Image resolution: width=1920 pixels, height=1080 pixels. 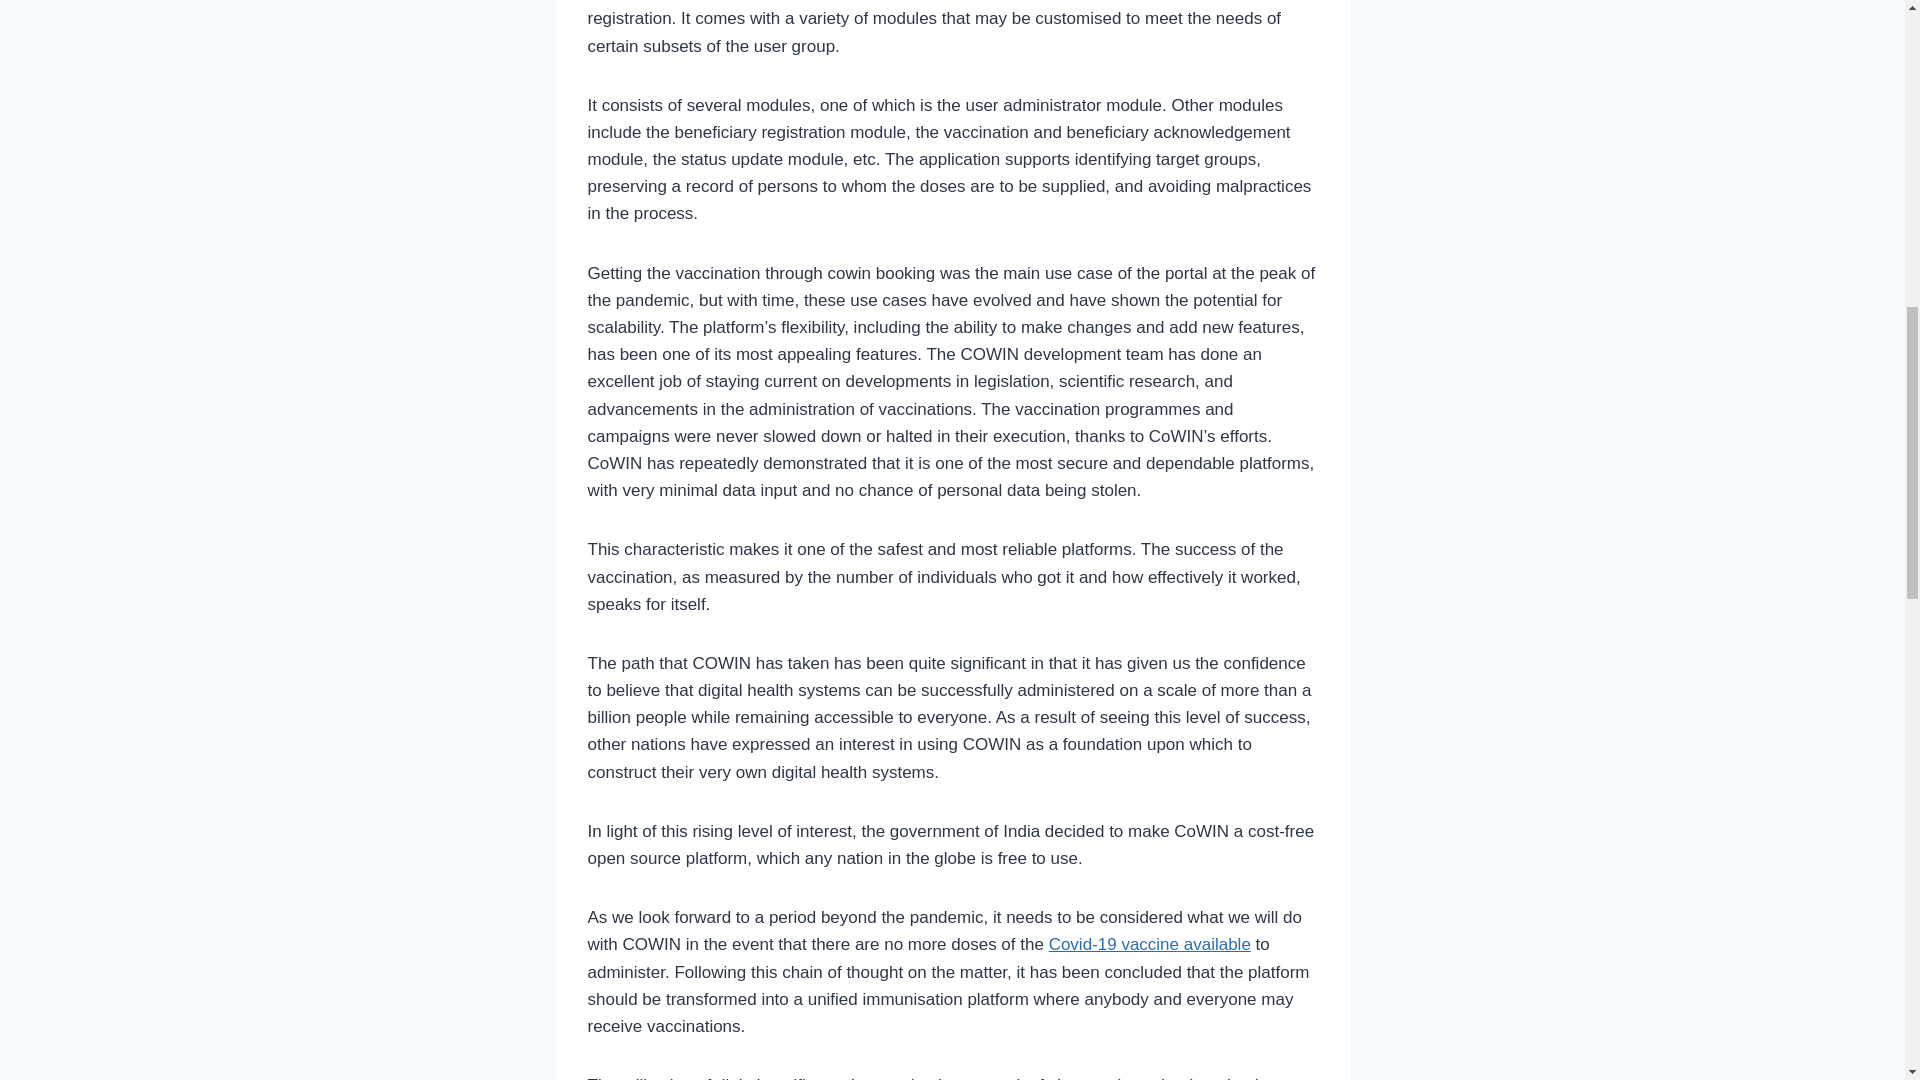 I want to click on Covid-19 vaccine available, so click(x=1150, y=944).